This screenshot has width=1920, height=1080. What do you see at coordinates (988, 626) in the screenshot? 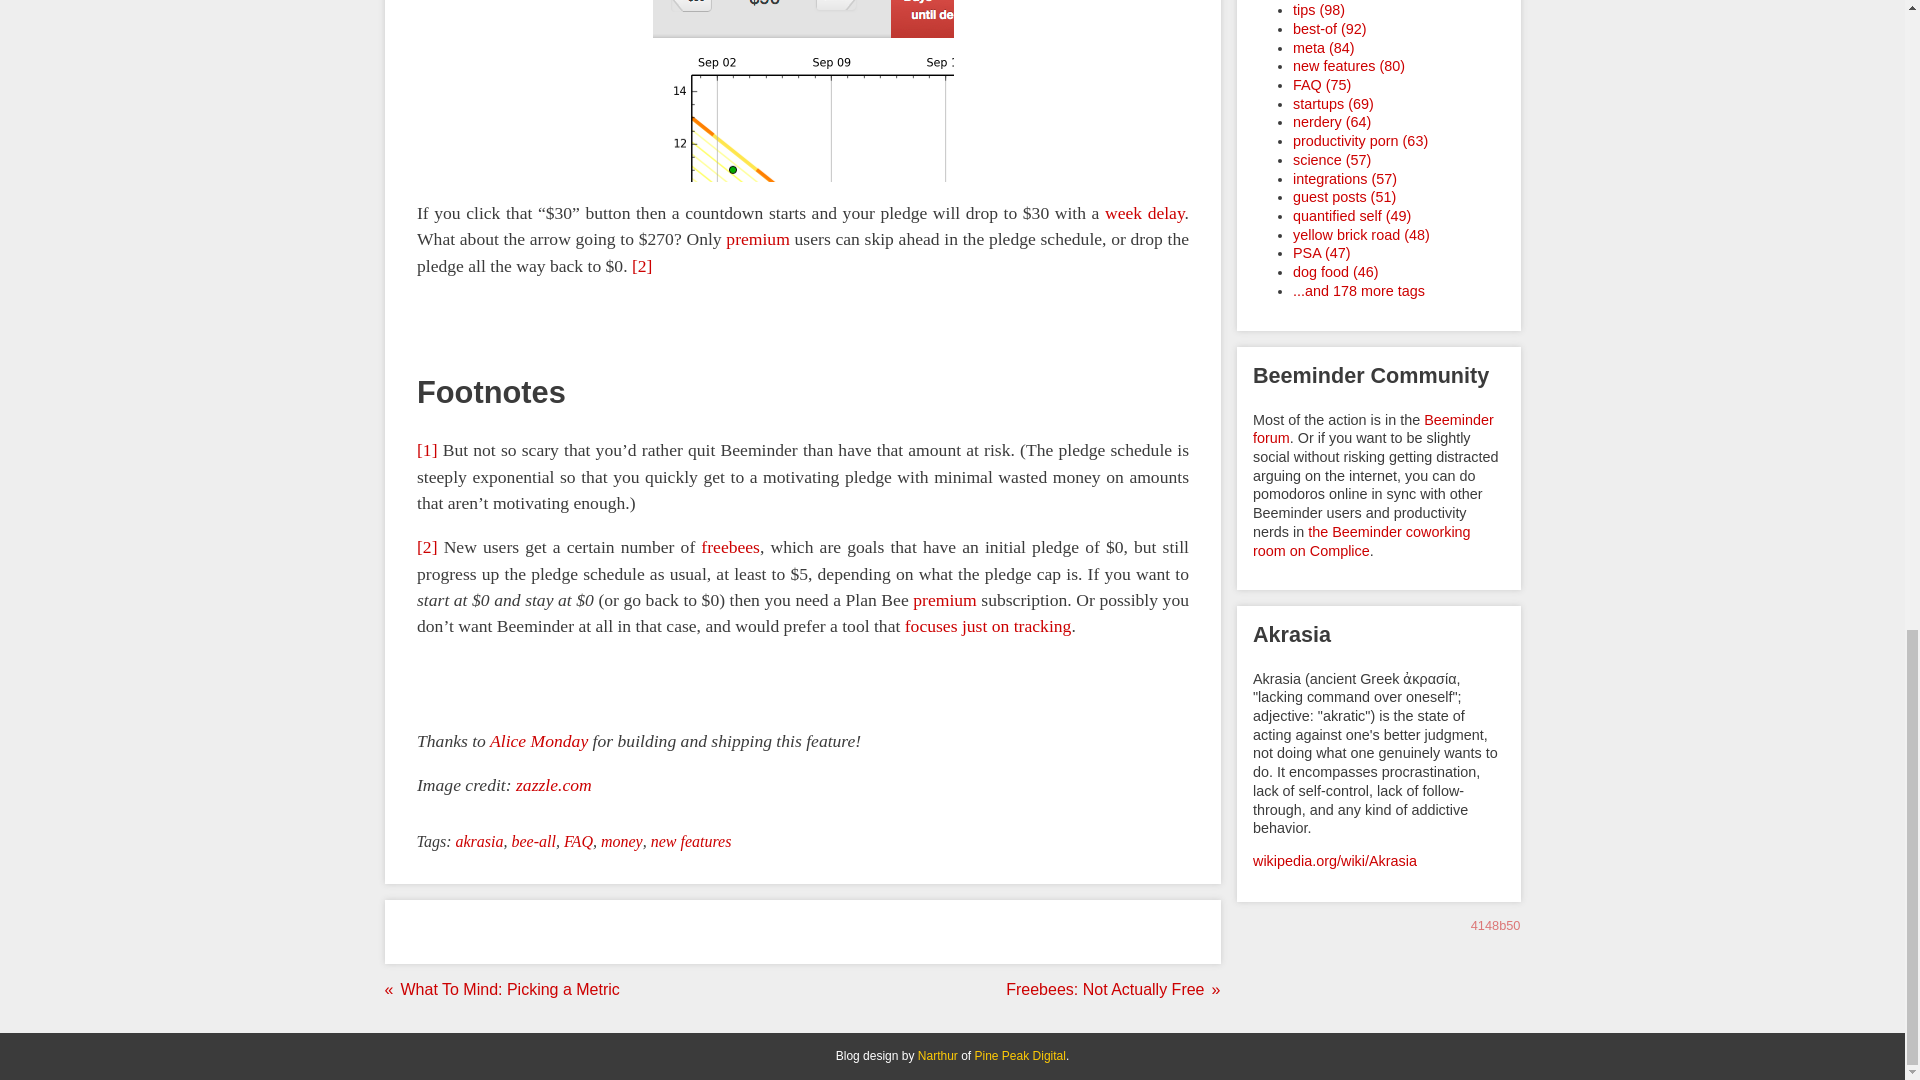
I see `focuses just on tracking` at bounding box center [988, 626].